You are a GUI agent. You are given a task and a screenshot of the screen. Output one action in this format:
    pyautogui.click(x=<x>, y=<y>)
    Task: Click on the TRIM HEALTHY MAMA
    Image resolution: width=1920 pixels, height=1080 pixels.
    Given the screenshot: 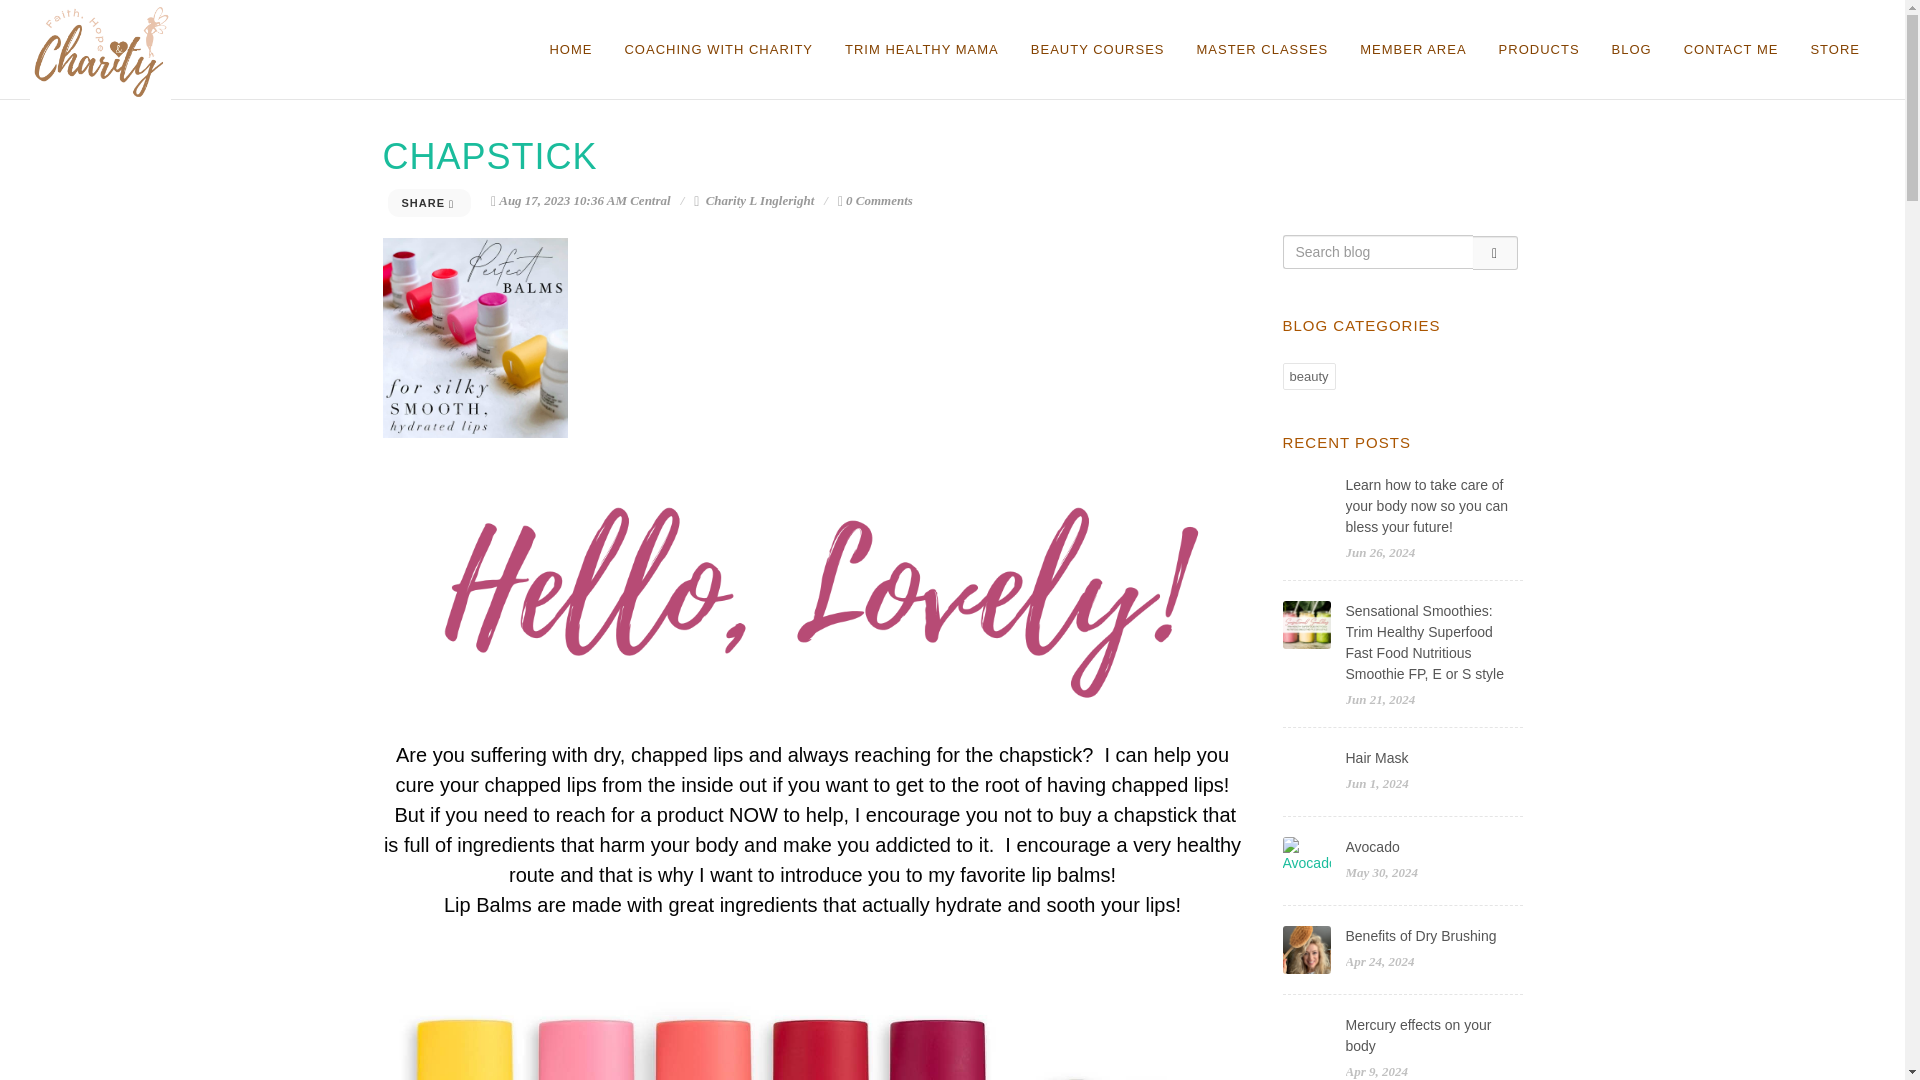 What is the action you would take?
    pyautogui.click(x=921, y=50)
    